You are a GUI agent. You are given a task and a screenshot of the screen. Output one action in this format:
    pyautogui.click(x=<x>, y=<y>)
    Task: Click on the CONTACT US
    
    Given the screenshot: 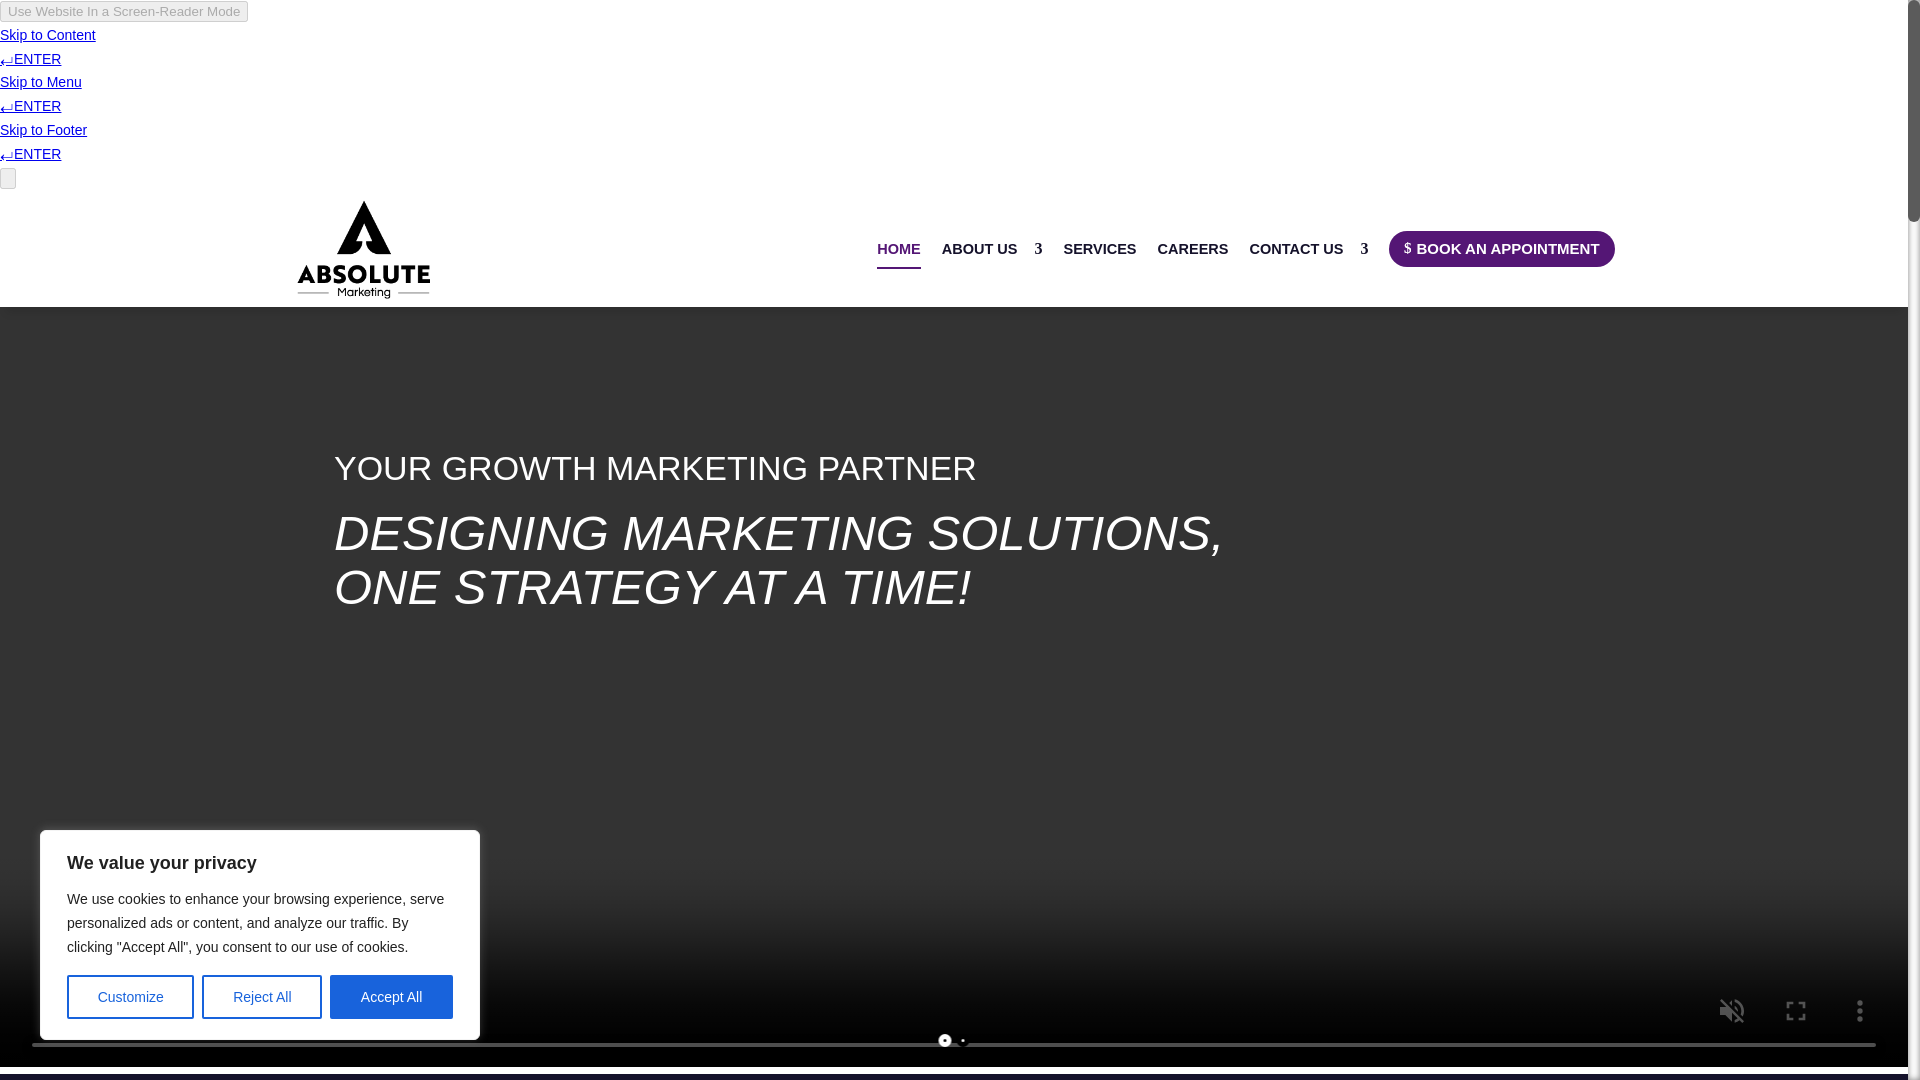 What is the action you would take?
    pyautogui.click(x=1308, y=248)
    